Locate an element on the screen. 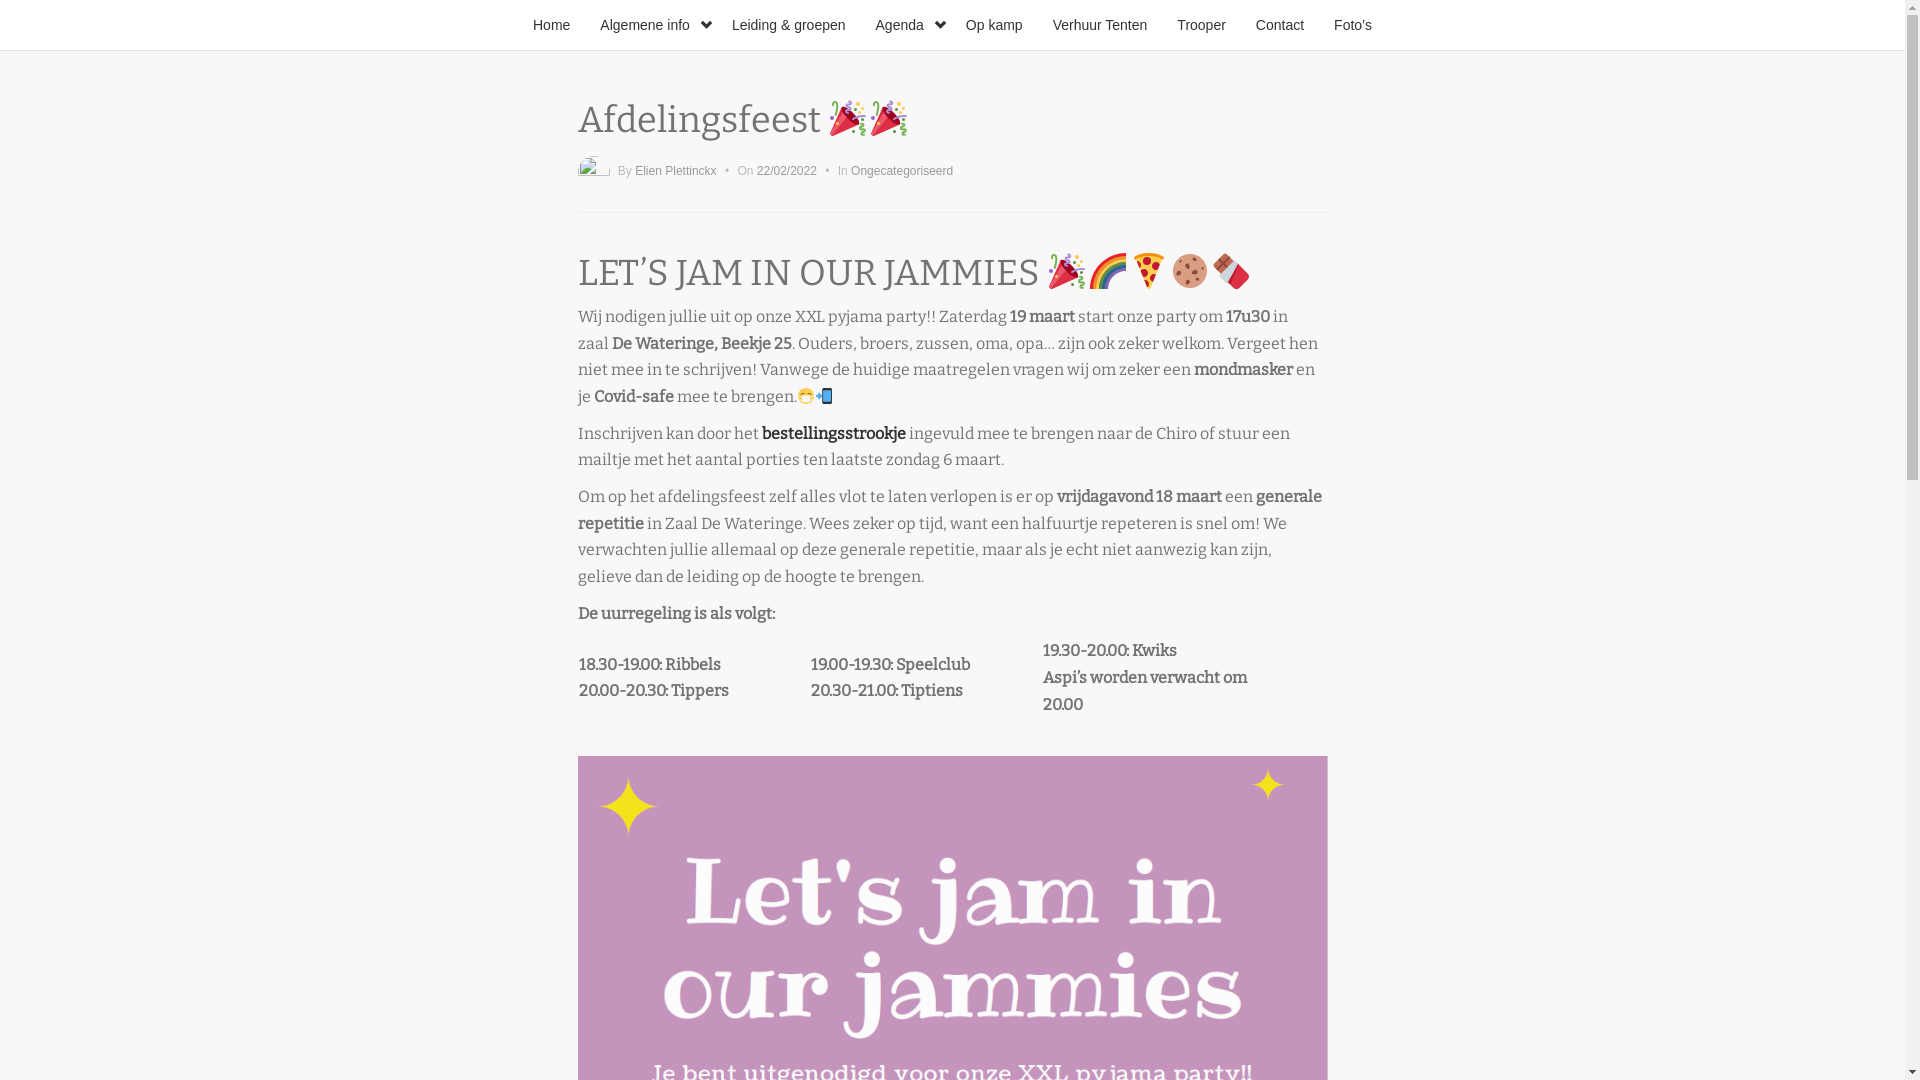  22/02/2022 is located at coordinates (787, 171).